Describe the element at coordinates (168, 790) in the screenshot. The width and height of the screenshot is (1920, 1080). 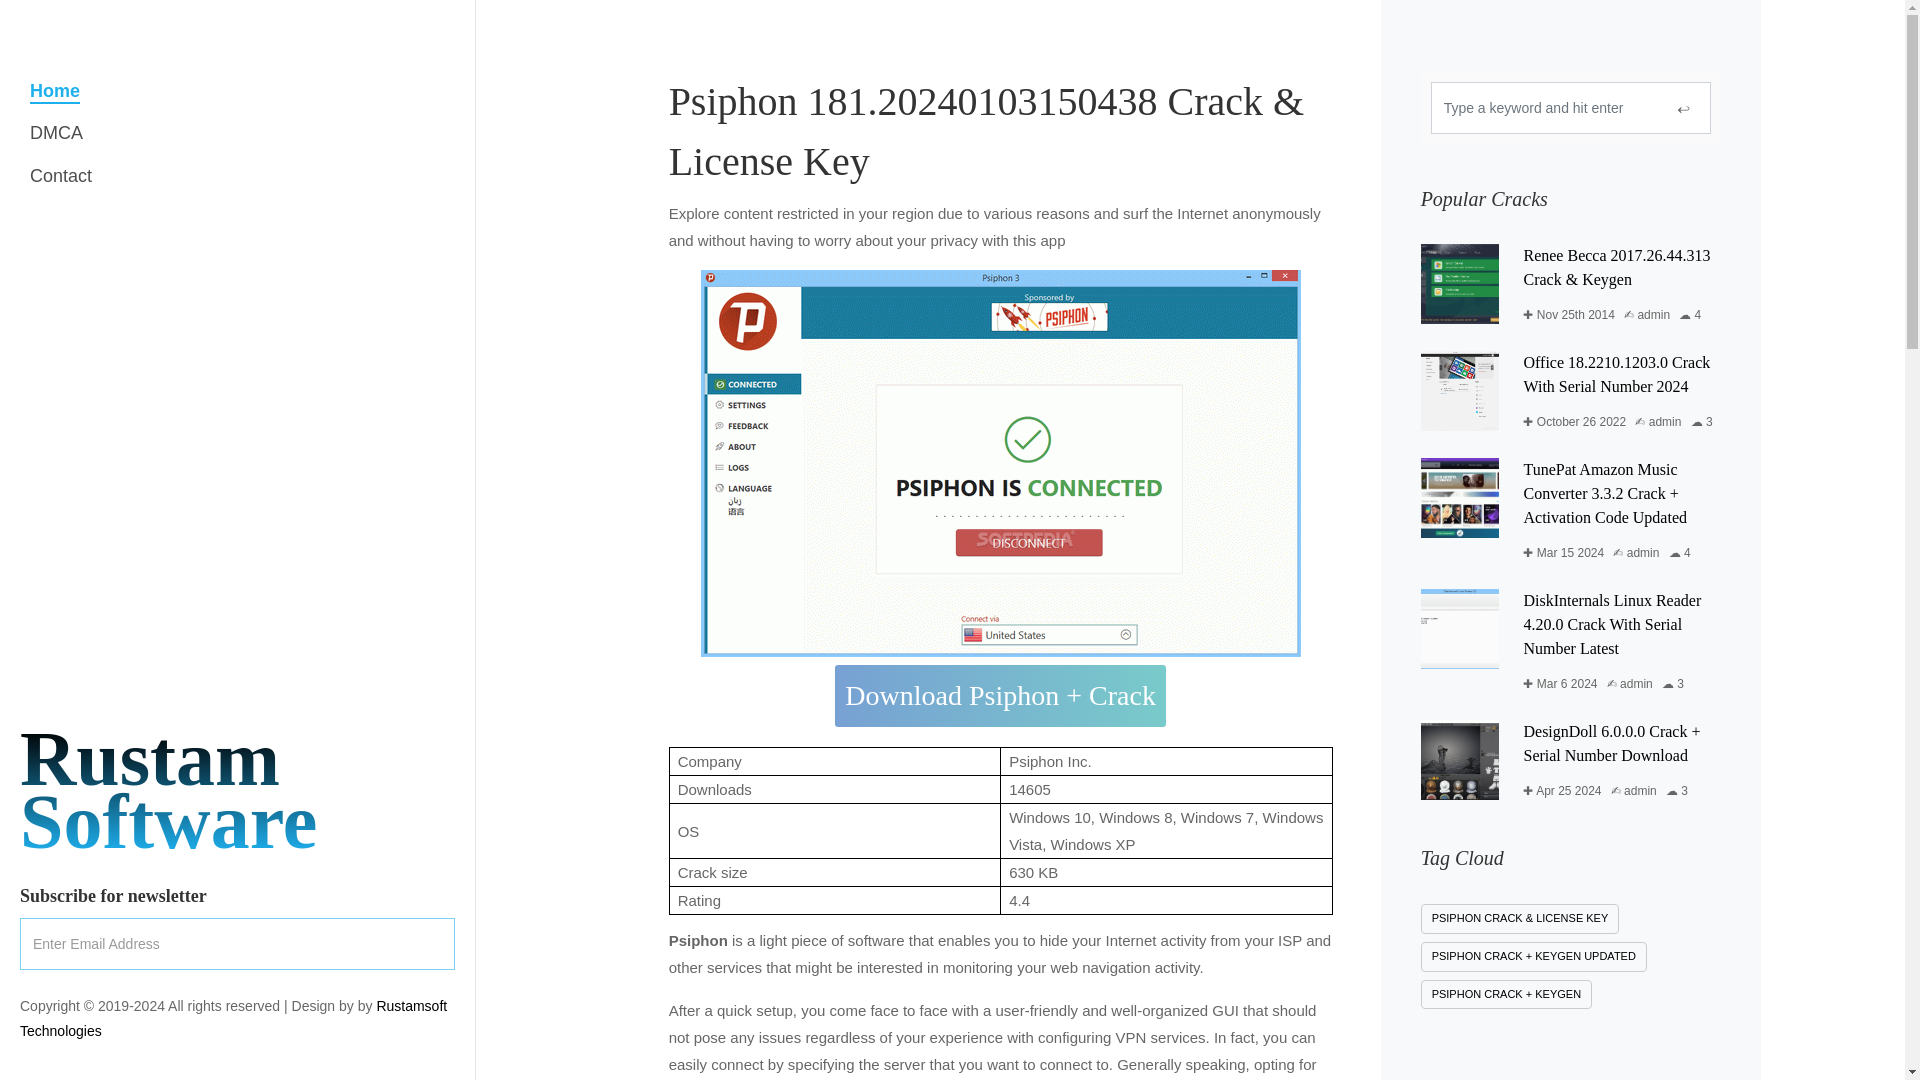
I see `Rustamsoft Technologies` at that location.